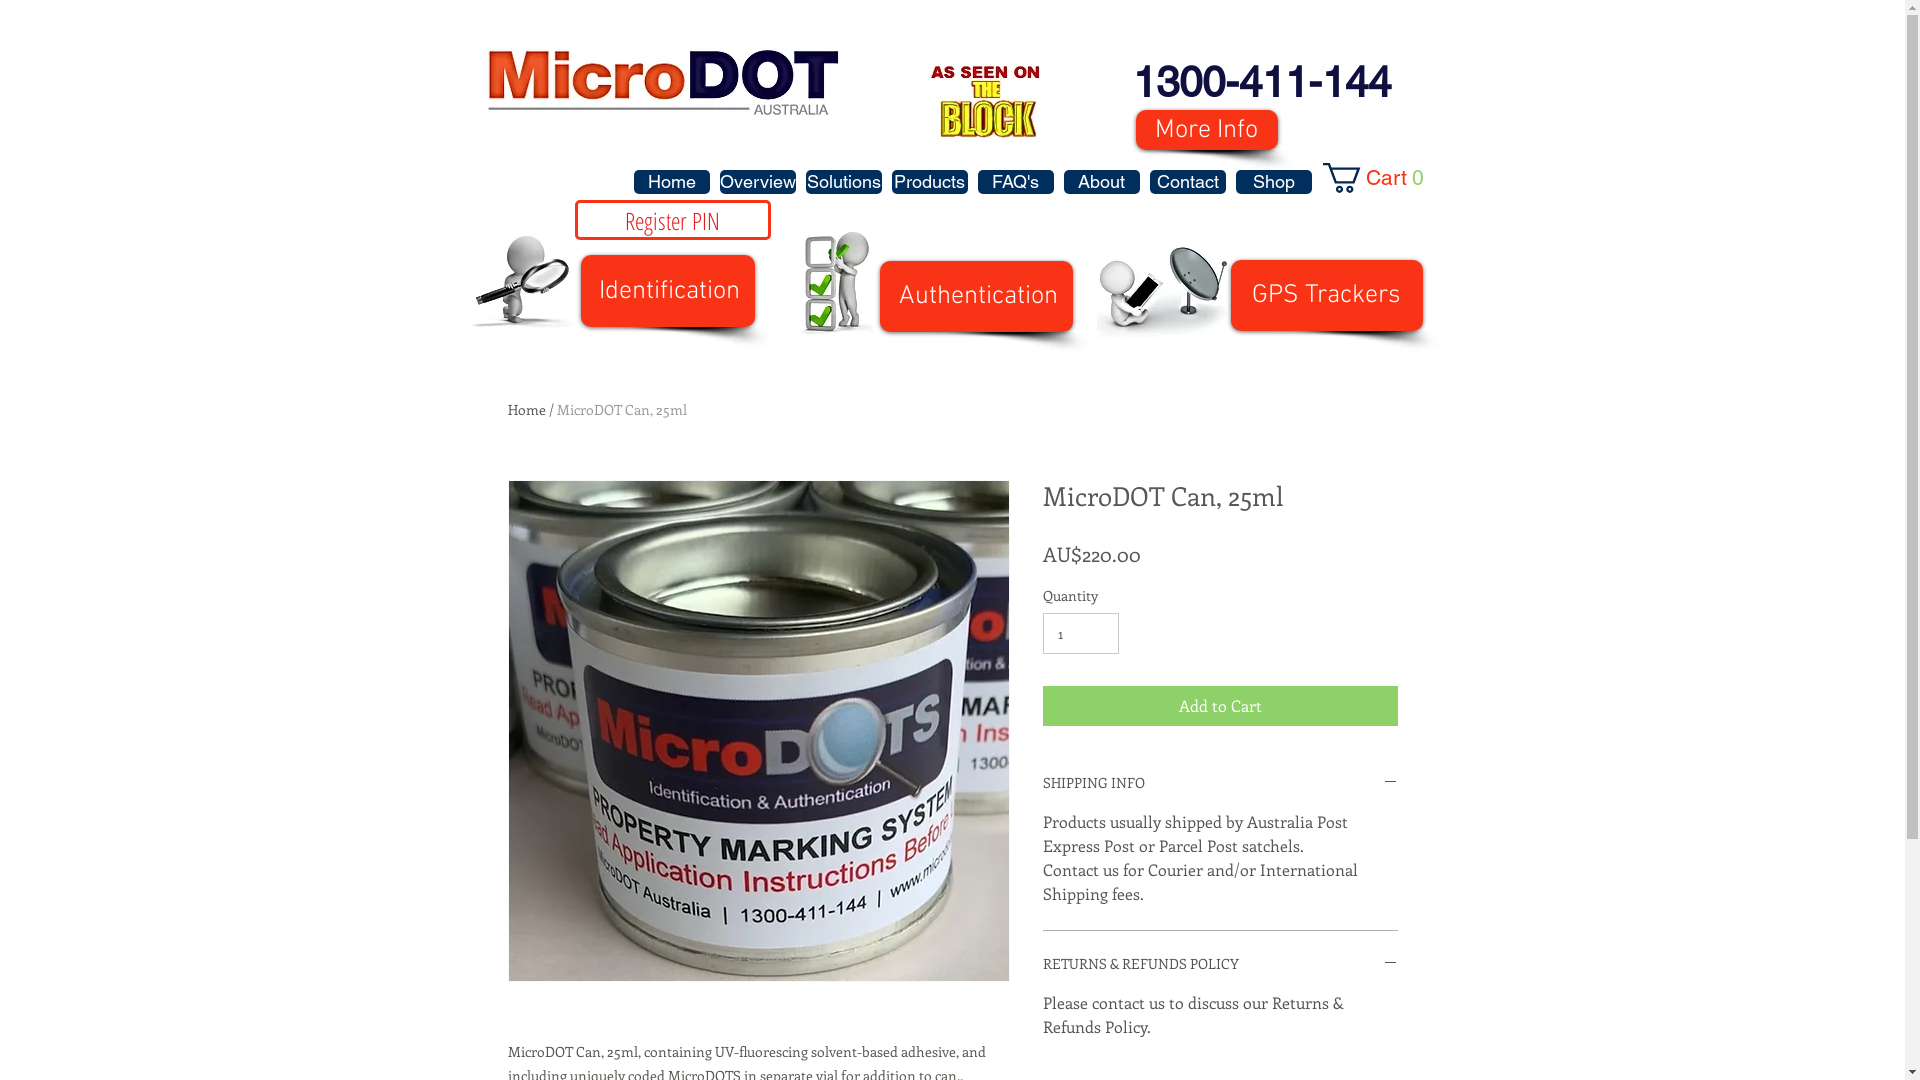 The height and width of the screenshot is (1080, 1920). Describe the element at coordinates (672, 220) in the screenshot. I see `Register PIN` at that location.